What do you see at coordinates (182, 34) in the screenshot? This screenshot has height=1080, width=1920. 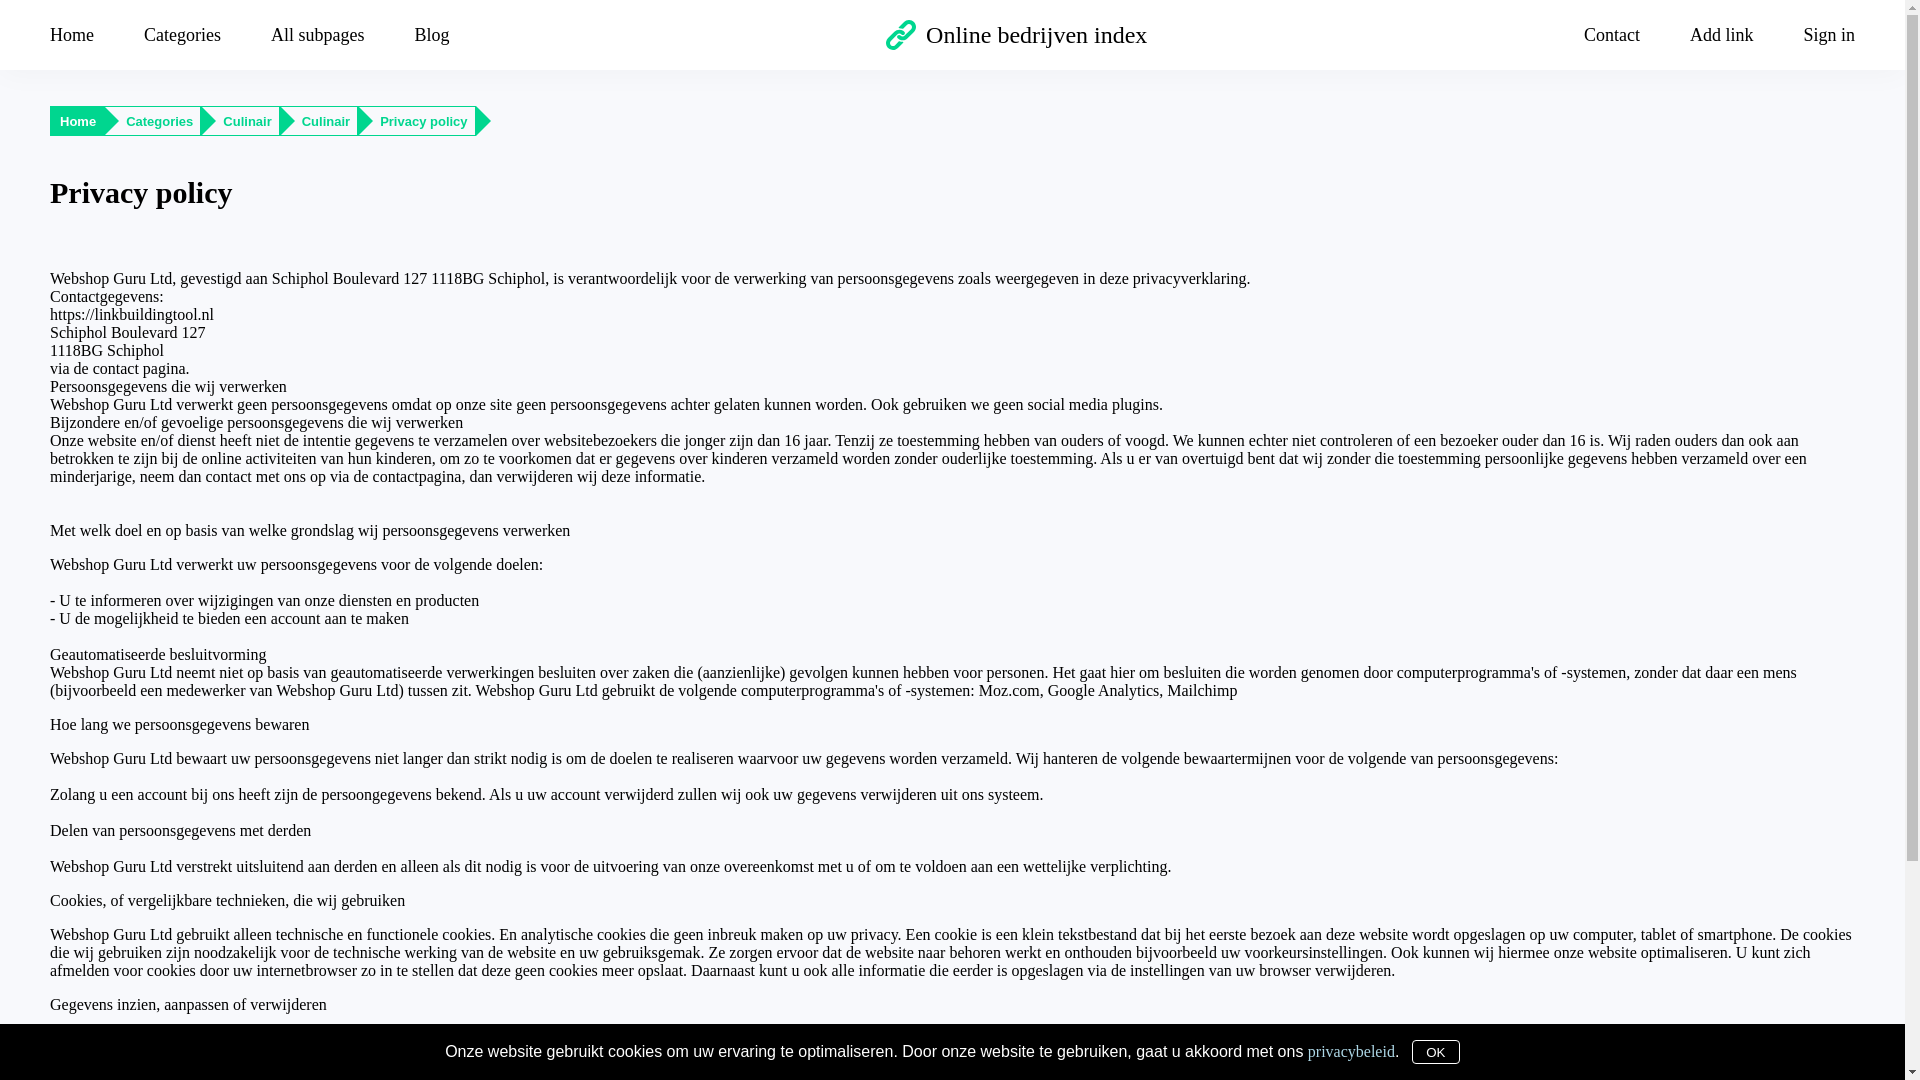 I see `Categories` at bounding box center [182, 34].